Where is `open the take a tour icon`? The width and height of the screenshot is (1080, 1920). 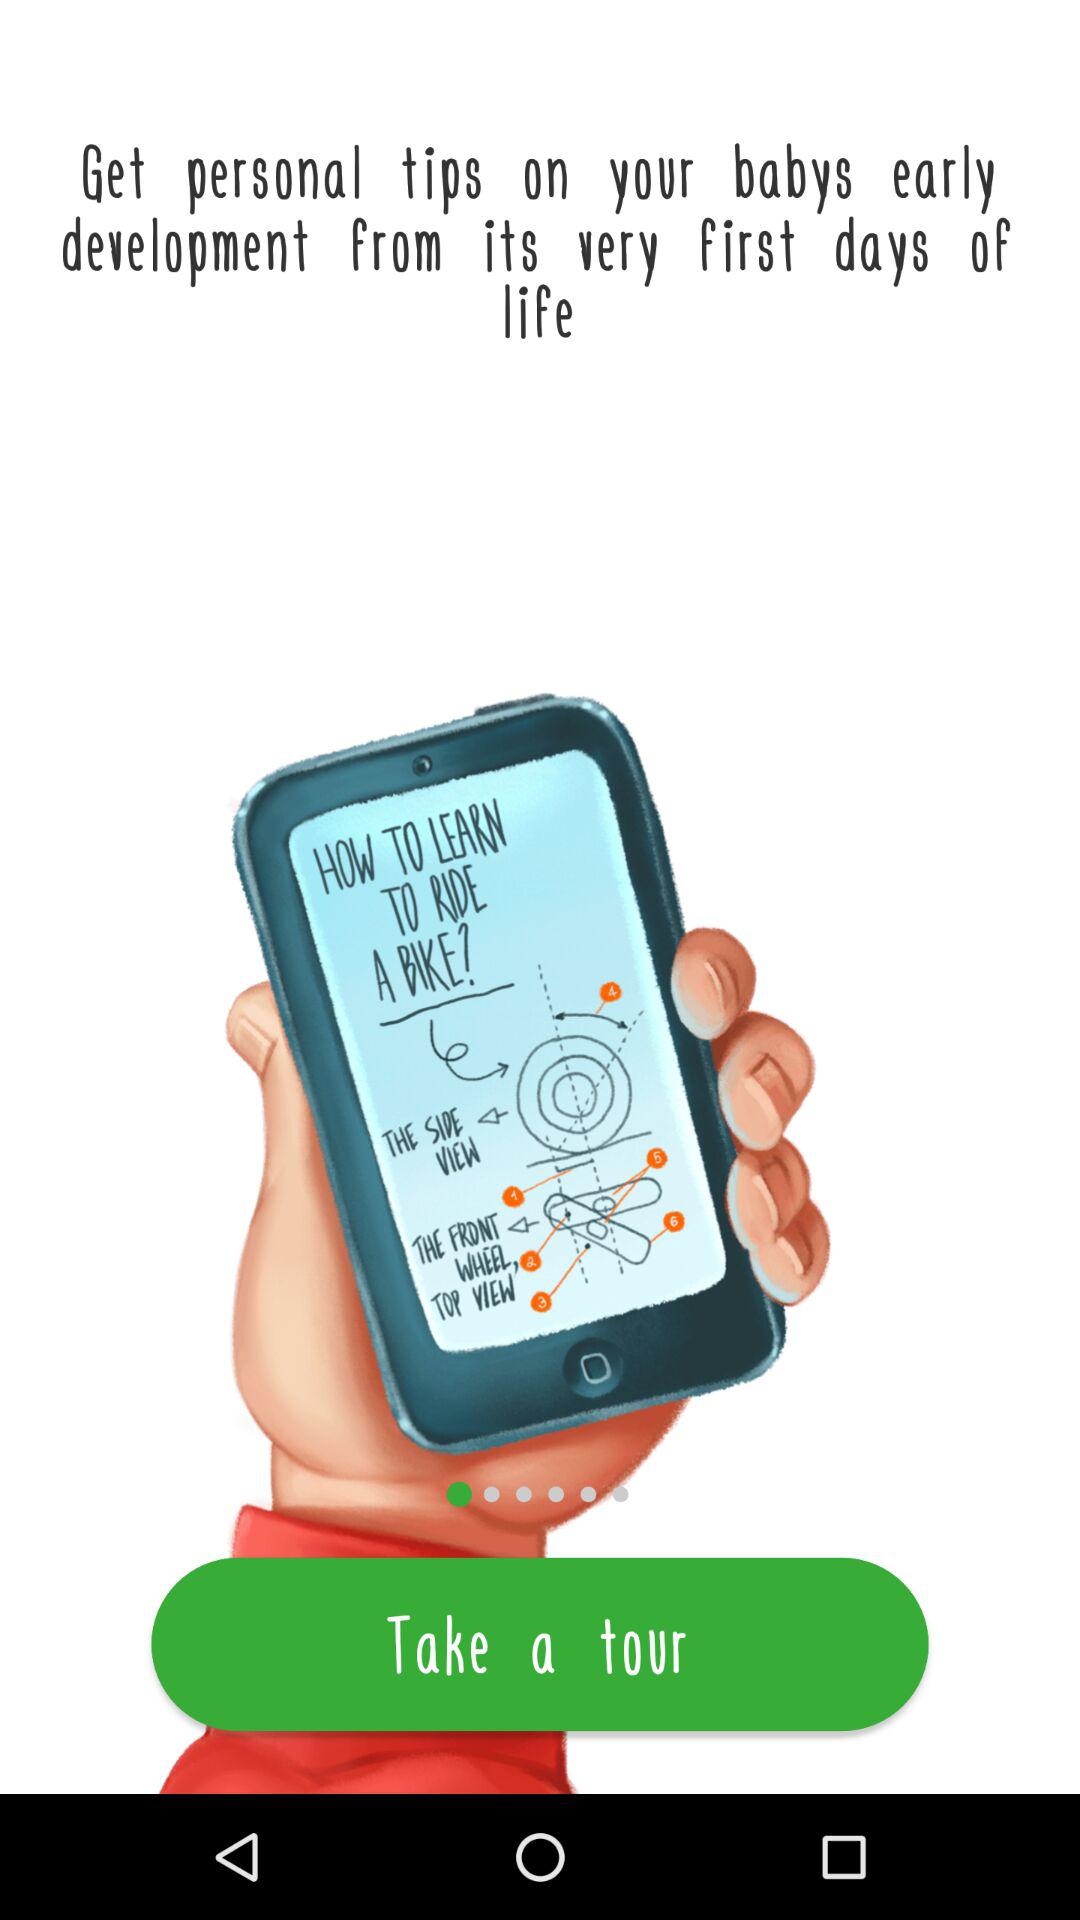
open the take a tour icon is located at coordinates (540, 1644).